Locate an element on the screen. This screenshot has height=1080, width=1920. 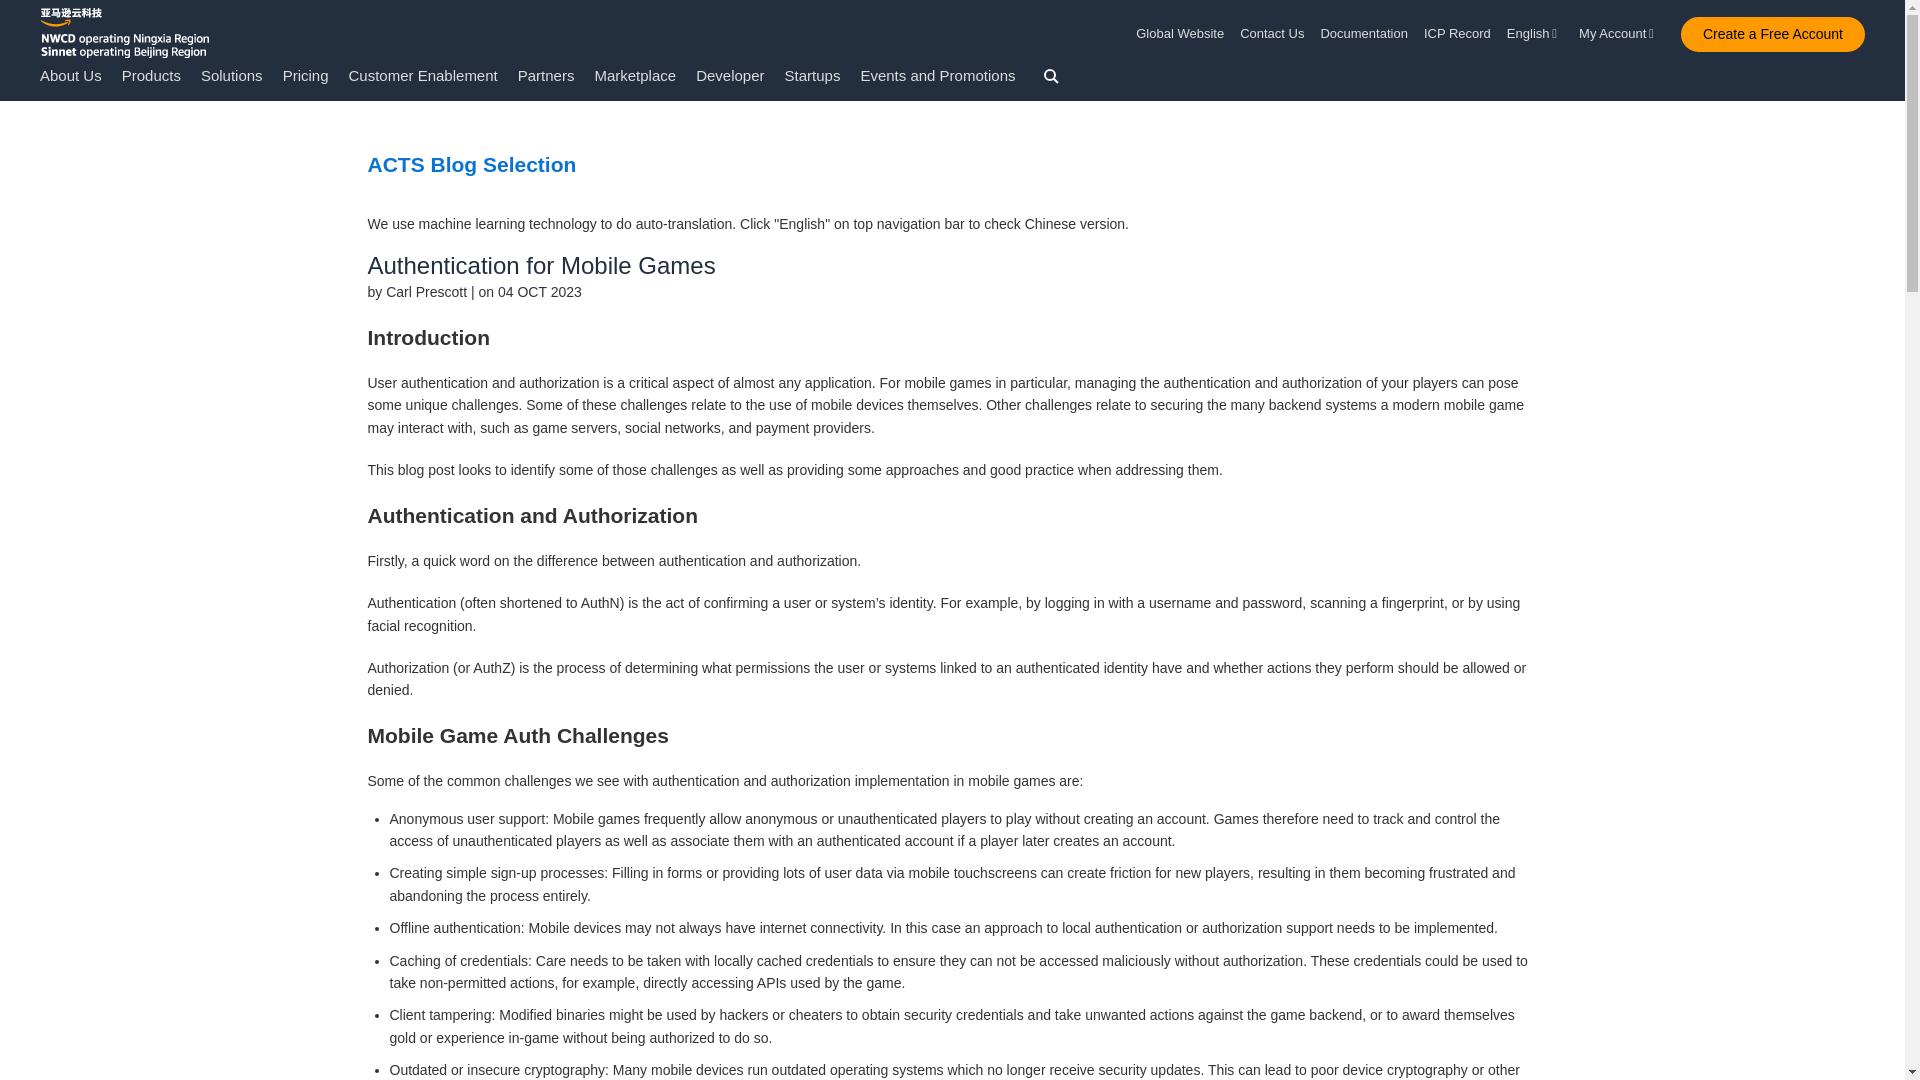
About Us is located at coordinates (70, 75).